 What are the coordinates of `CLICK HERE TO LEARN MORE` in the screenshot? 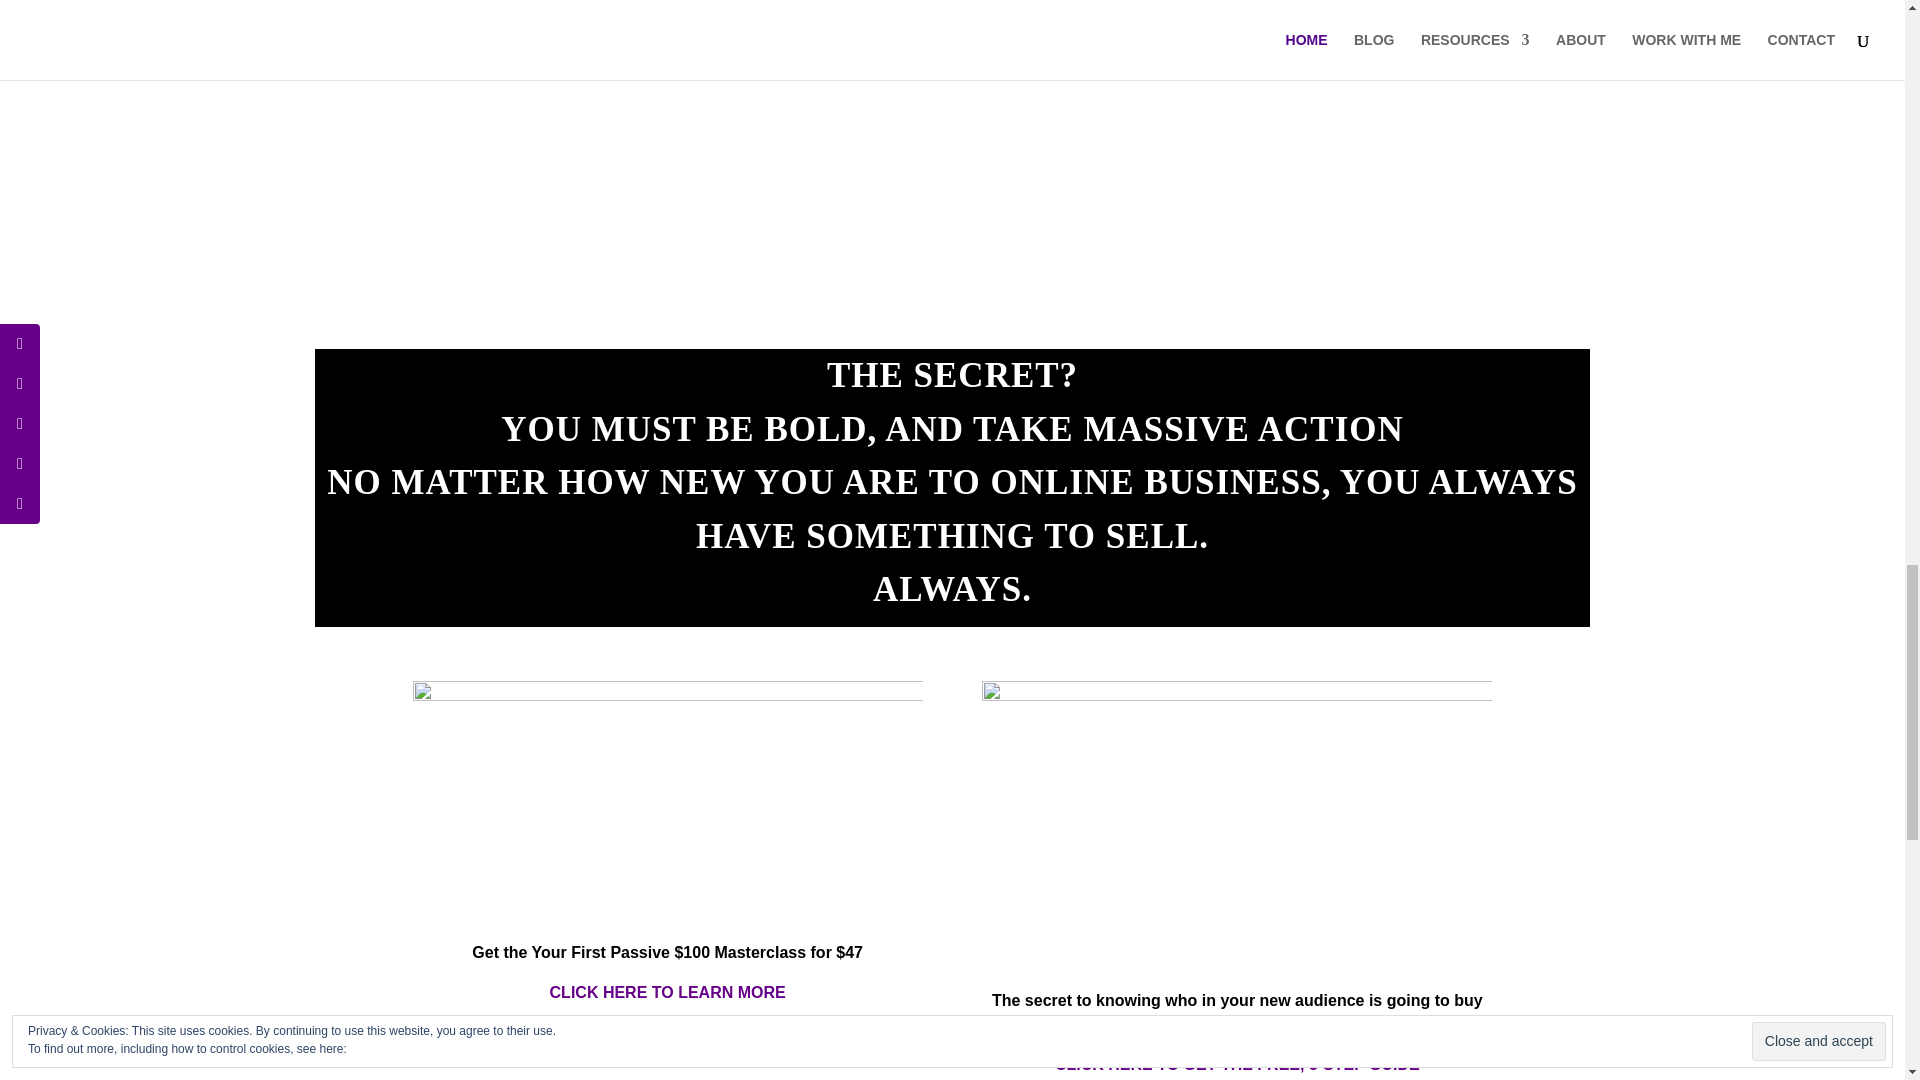 It's located at (667, 992).